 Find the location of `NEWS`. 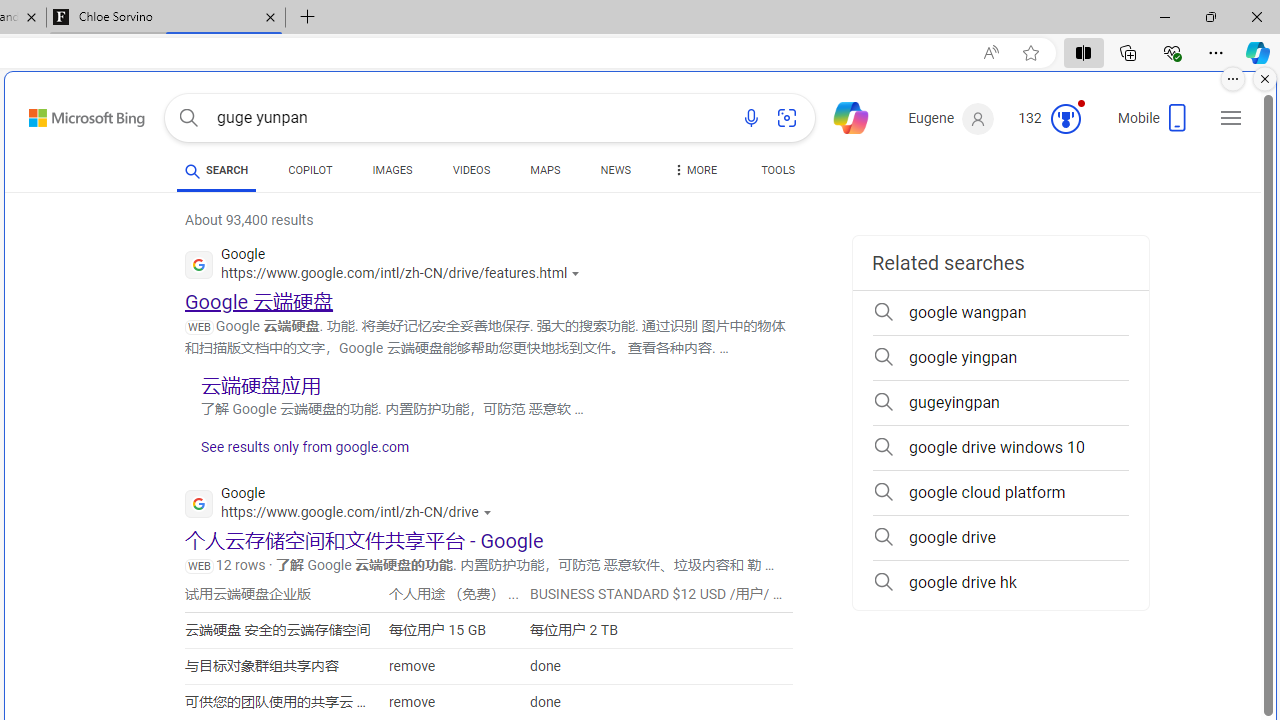

NEWS is located at coordinates (614, 174).